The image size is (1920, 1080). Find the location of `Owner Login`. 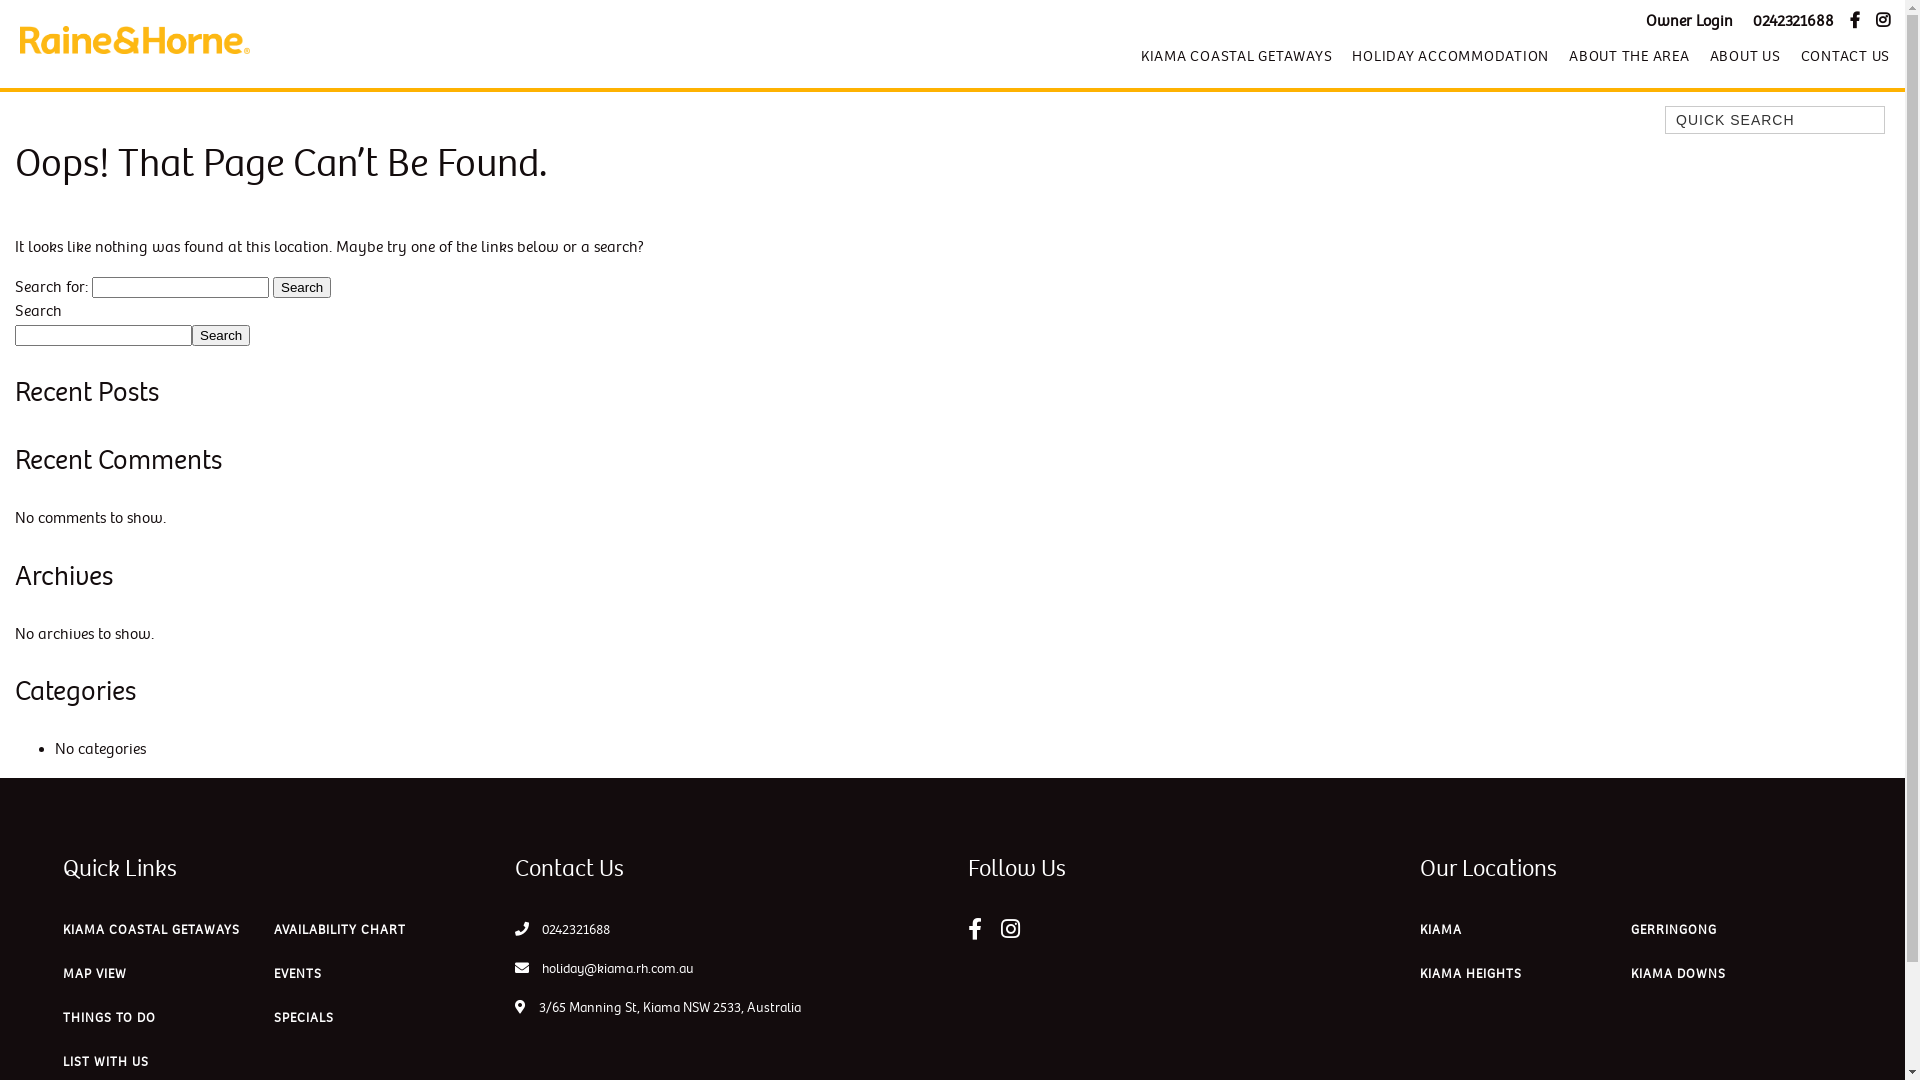

Owner Login is located at coordinates (1690, 22).